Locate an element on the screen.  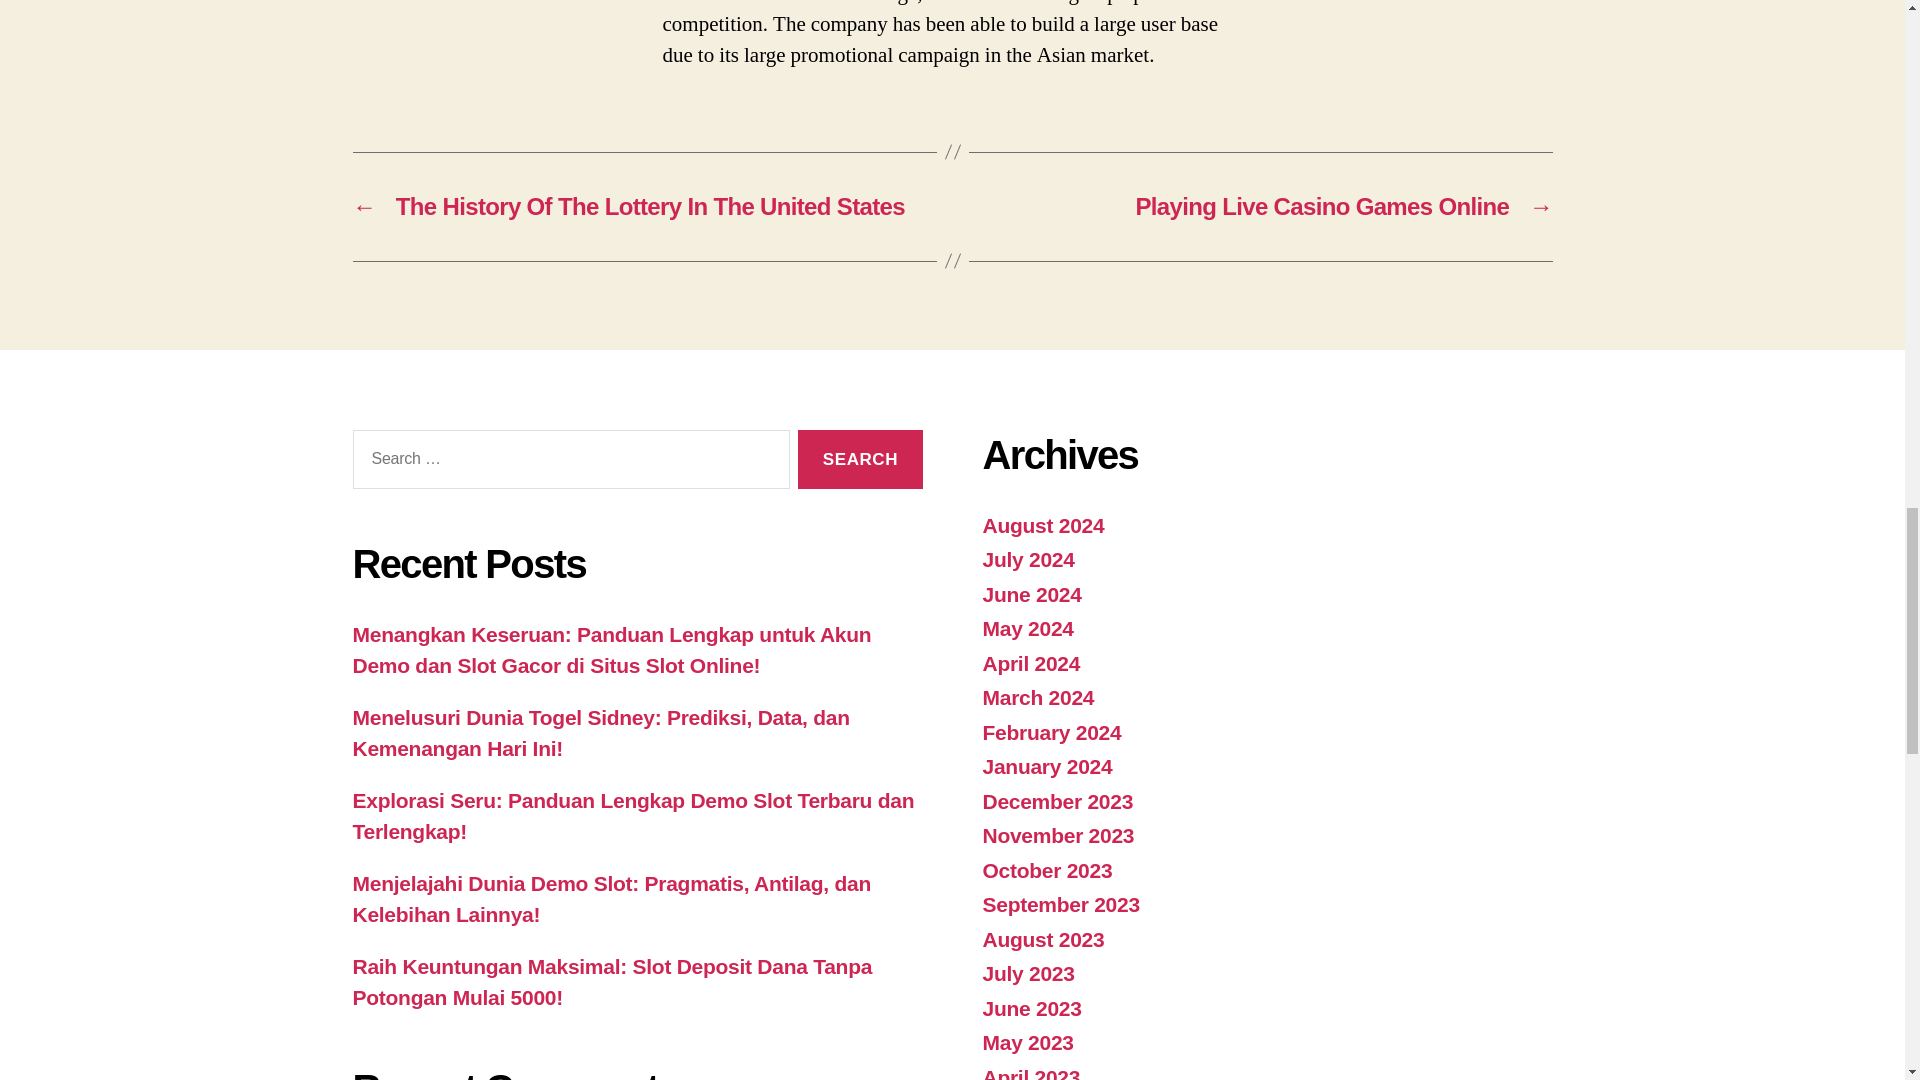
Search is located at coordinates (860, 459).